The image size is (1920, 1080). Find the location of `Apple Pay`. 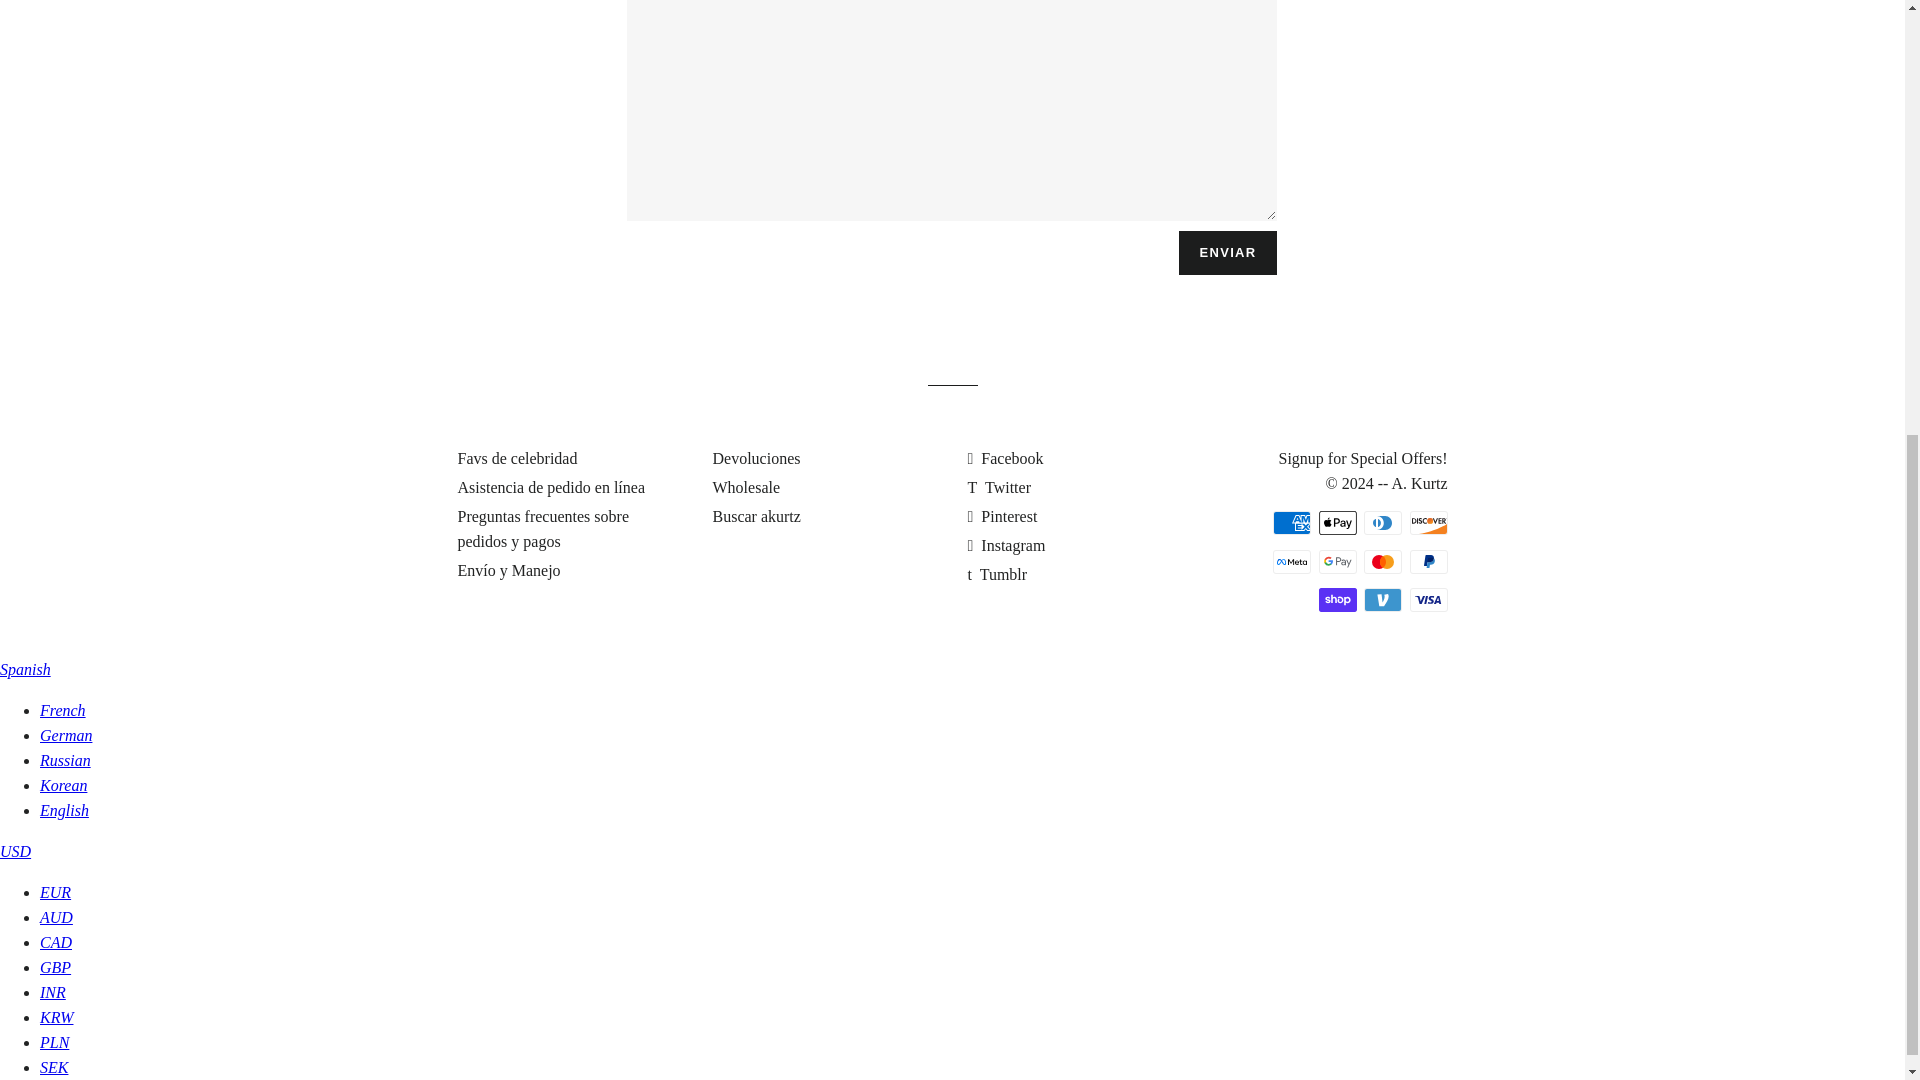

Apple Pay is located at coordinates (1336, 522).